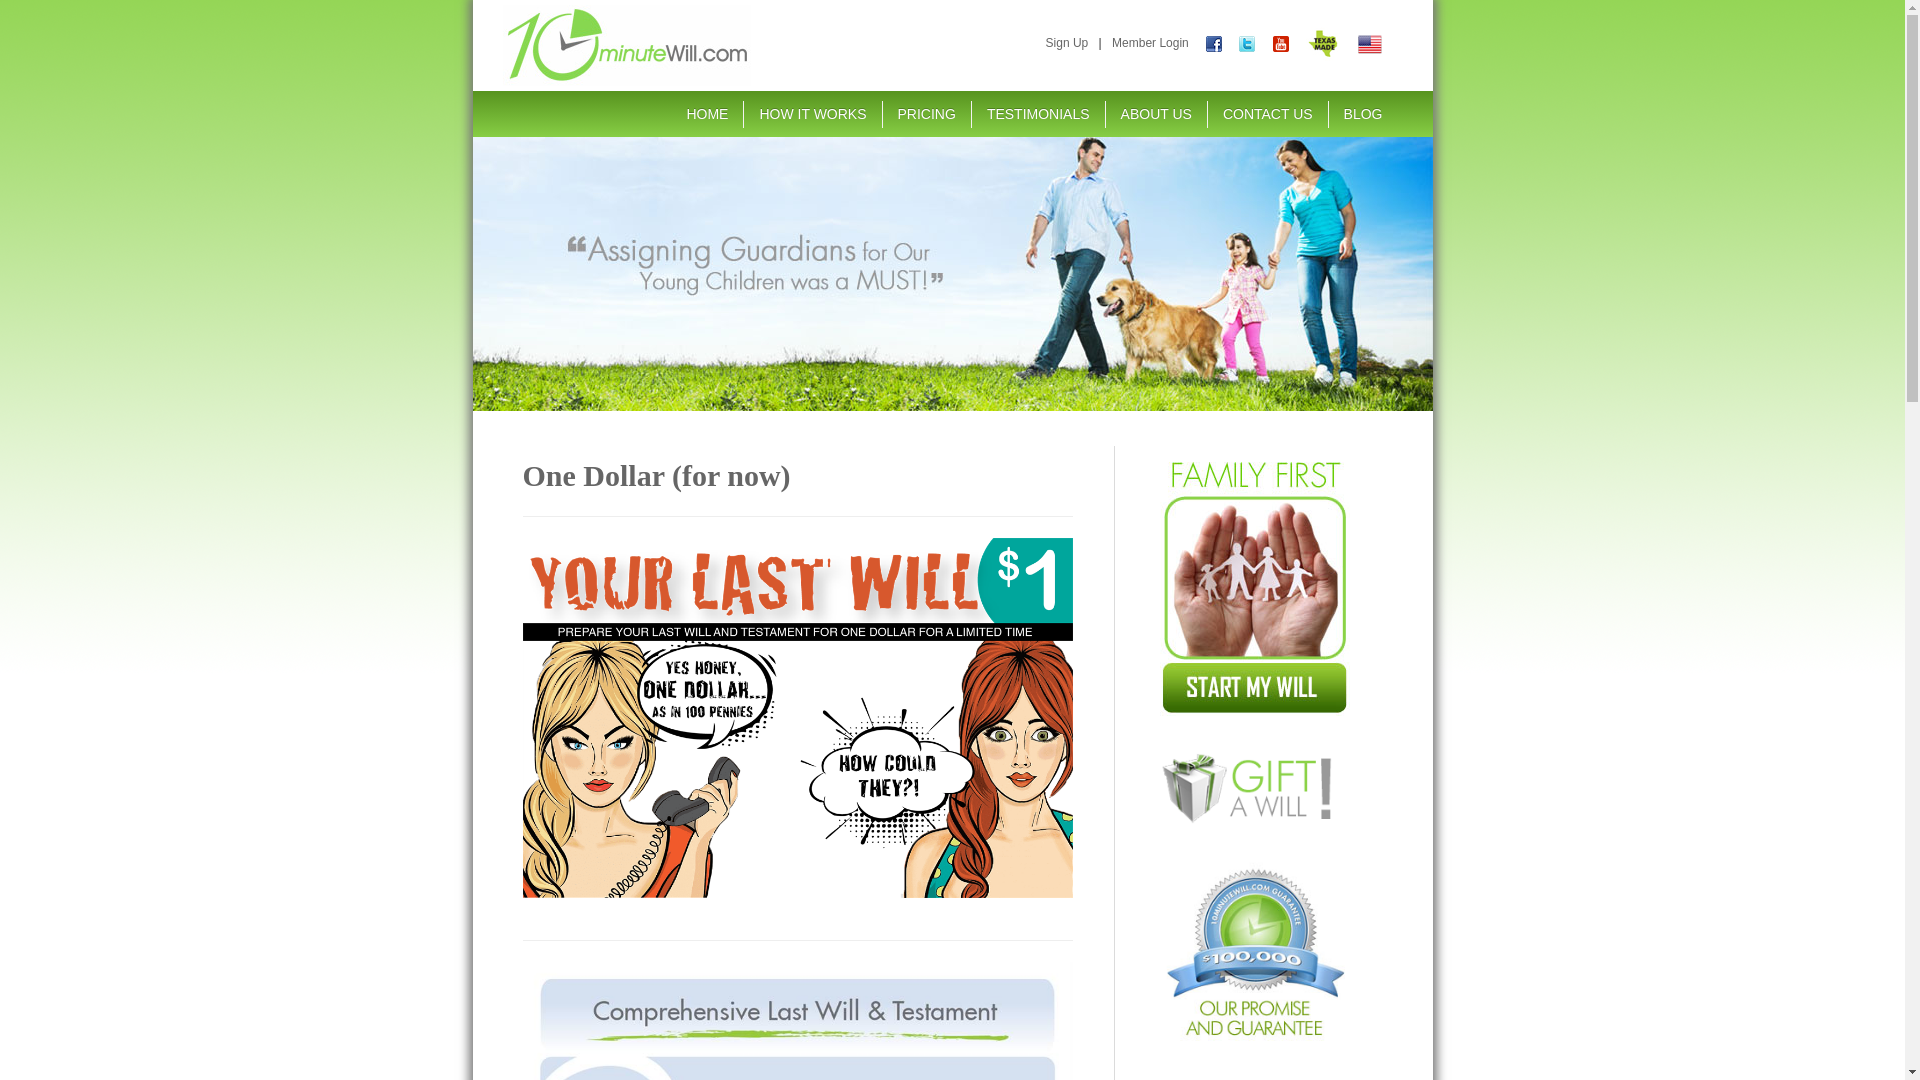  What do you see at coordinates (1068, 43) in the screenshot?
I see `Sign Up` at bounding box center [1068, 43].